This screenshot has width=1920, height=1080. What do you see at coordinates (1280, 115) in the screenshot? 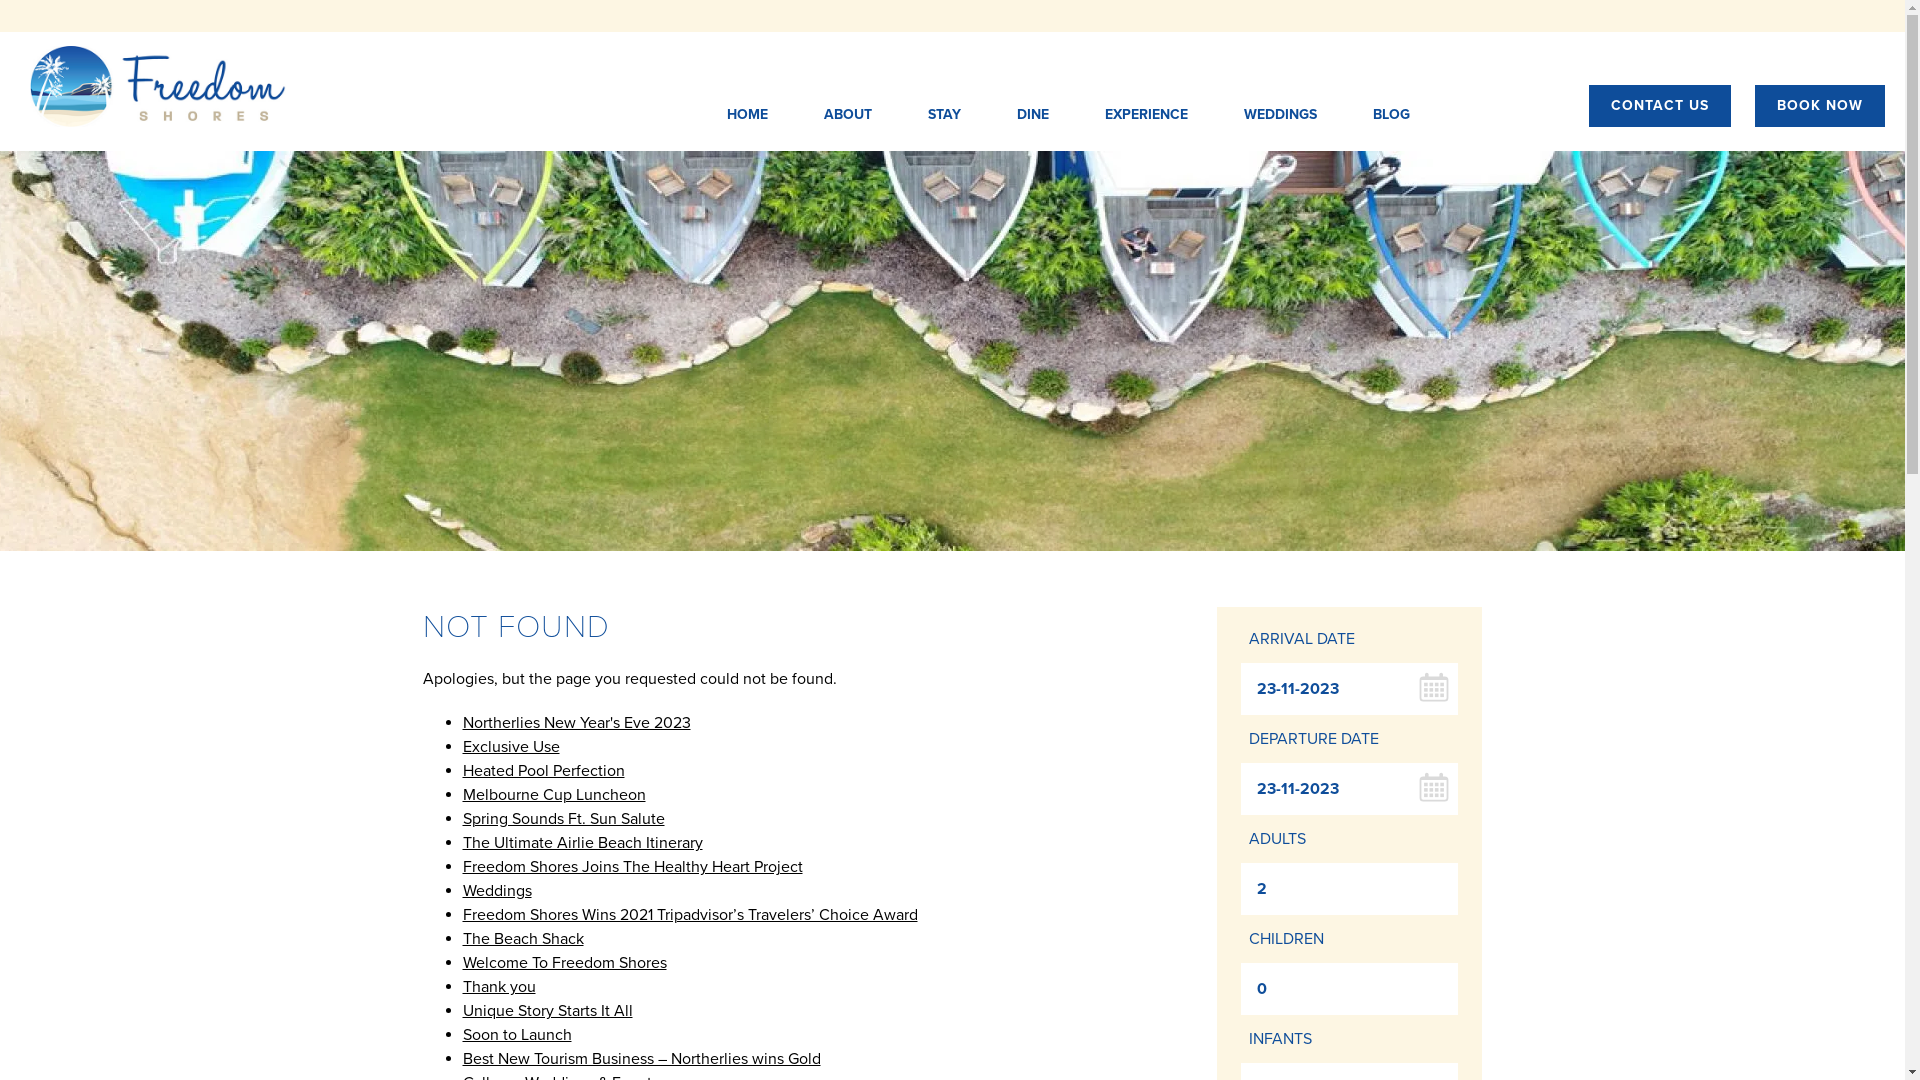
I see `WEDDINGS` at bounding box center [1280, 115].